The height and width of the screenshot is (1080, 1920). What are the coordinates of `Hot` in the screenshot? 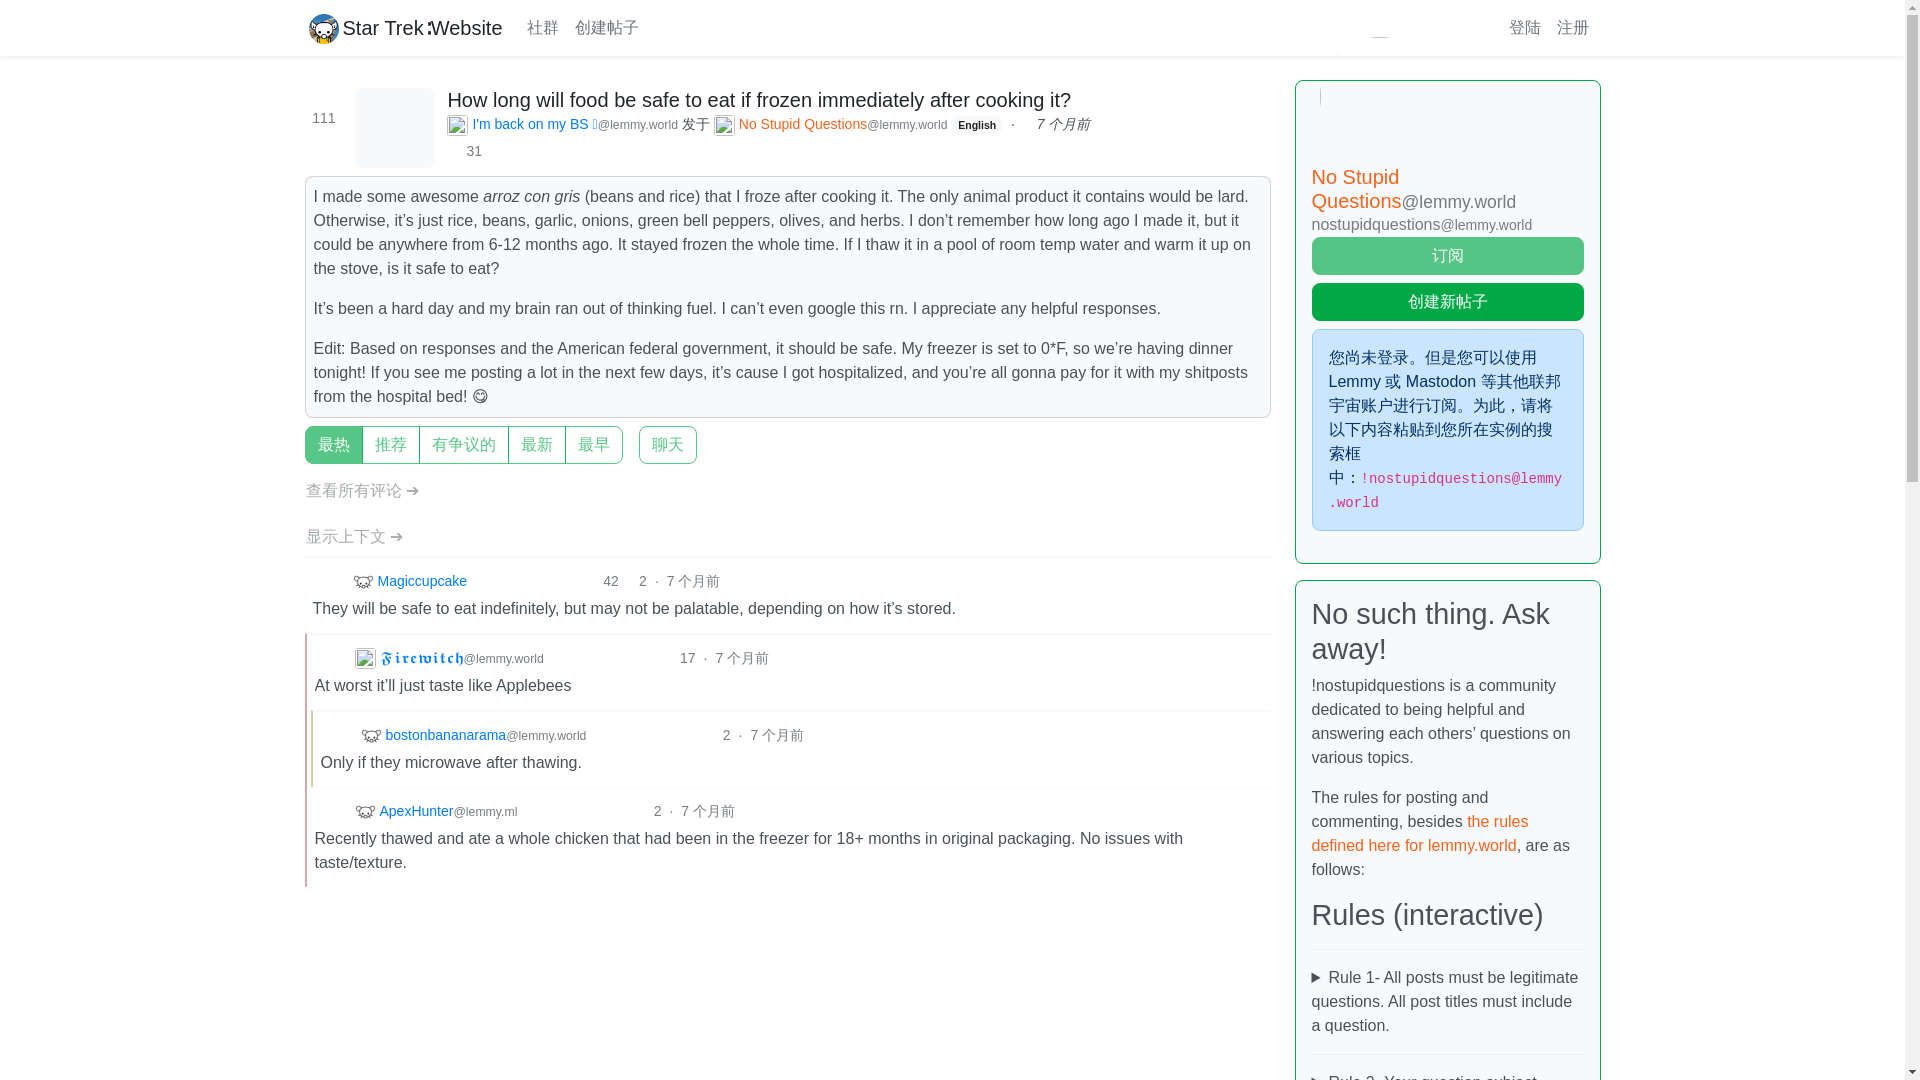 It's located at (310, 432).